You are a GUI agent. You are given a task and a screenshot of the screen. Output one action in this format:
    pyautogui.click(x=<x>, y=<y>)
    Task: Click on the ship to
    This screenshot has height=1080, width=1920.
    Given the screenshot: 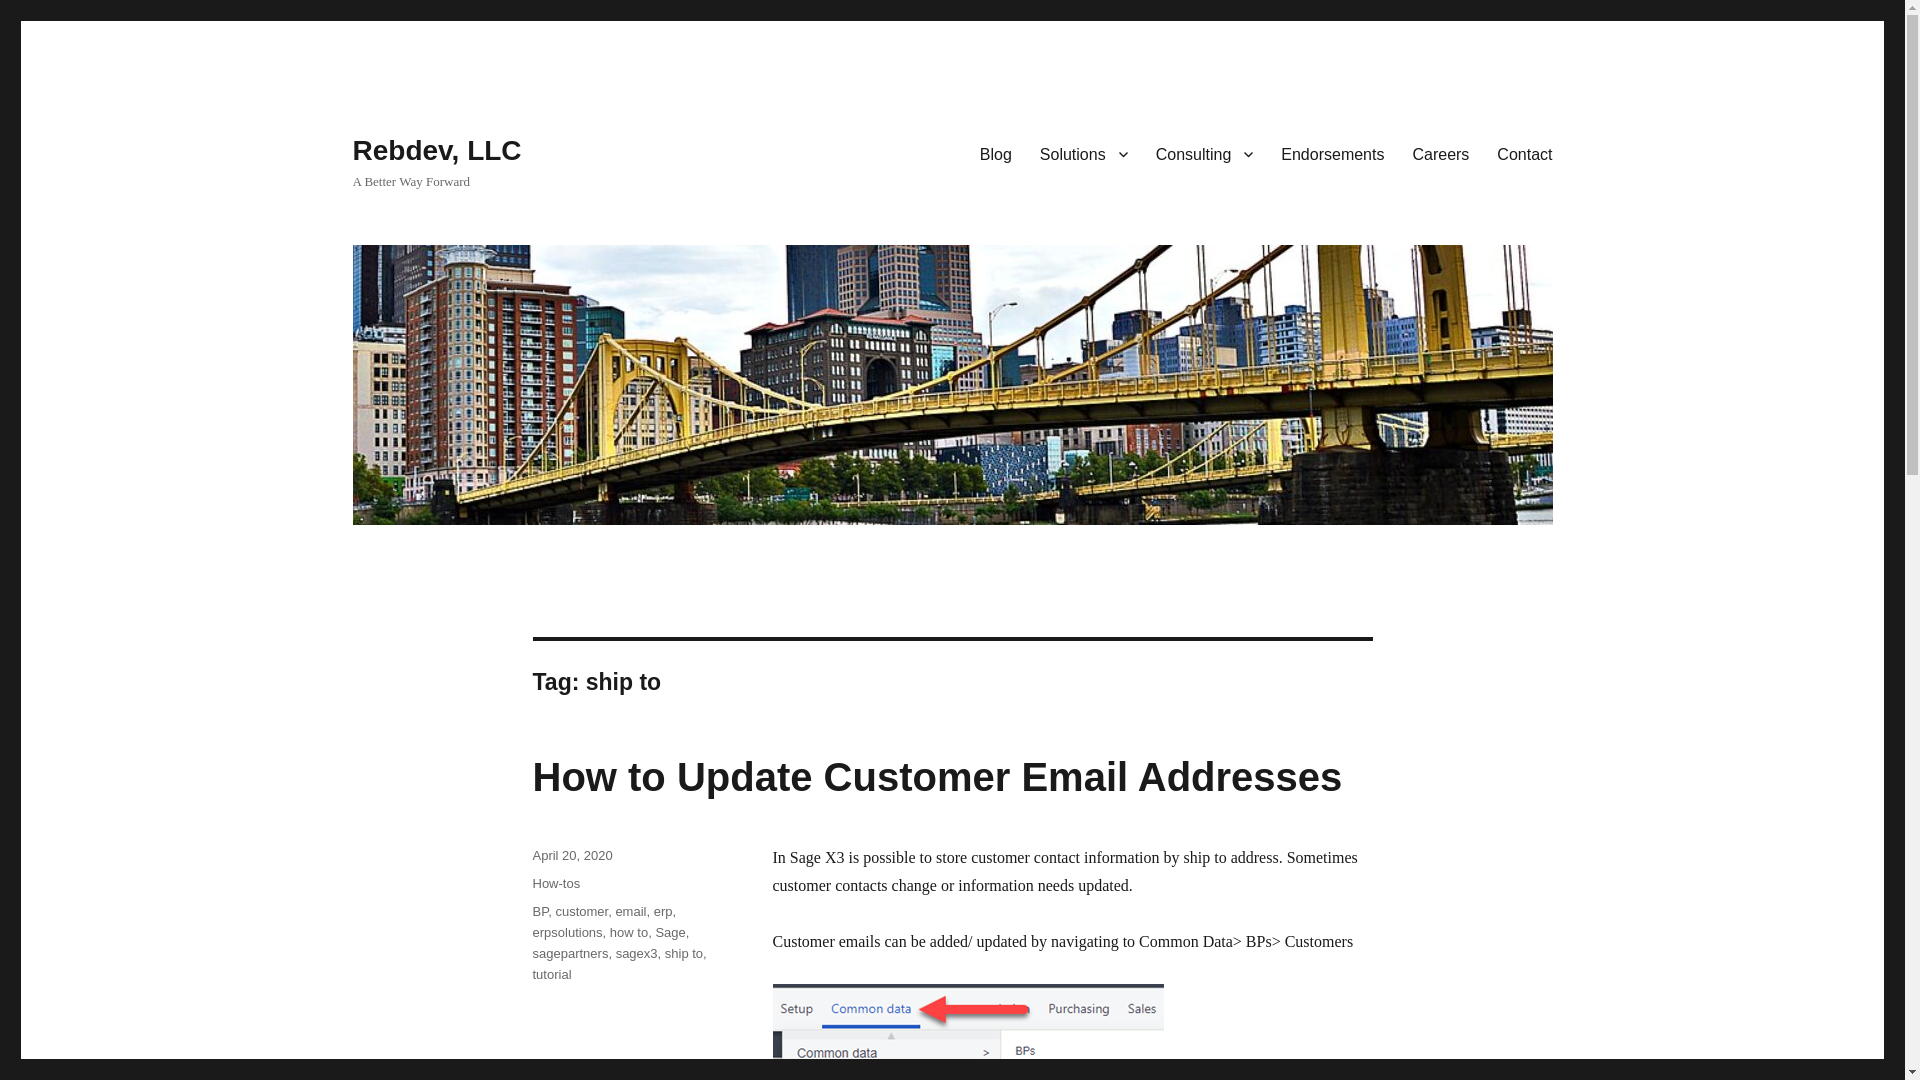 What is the action you would take?
    pyautogui.click(x=683, y=954)
    